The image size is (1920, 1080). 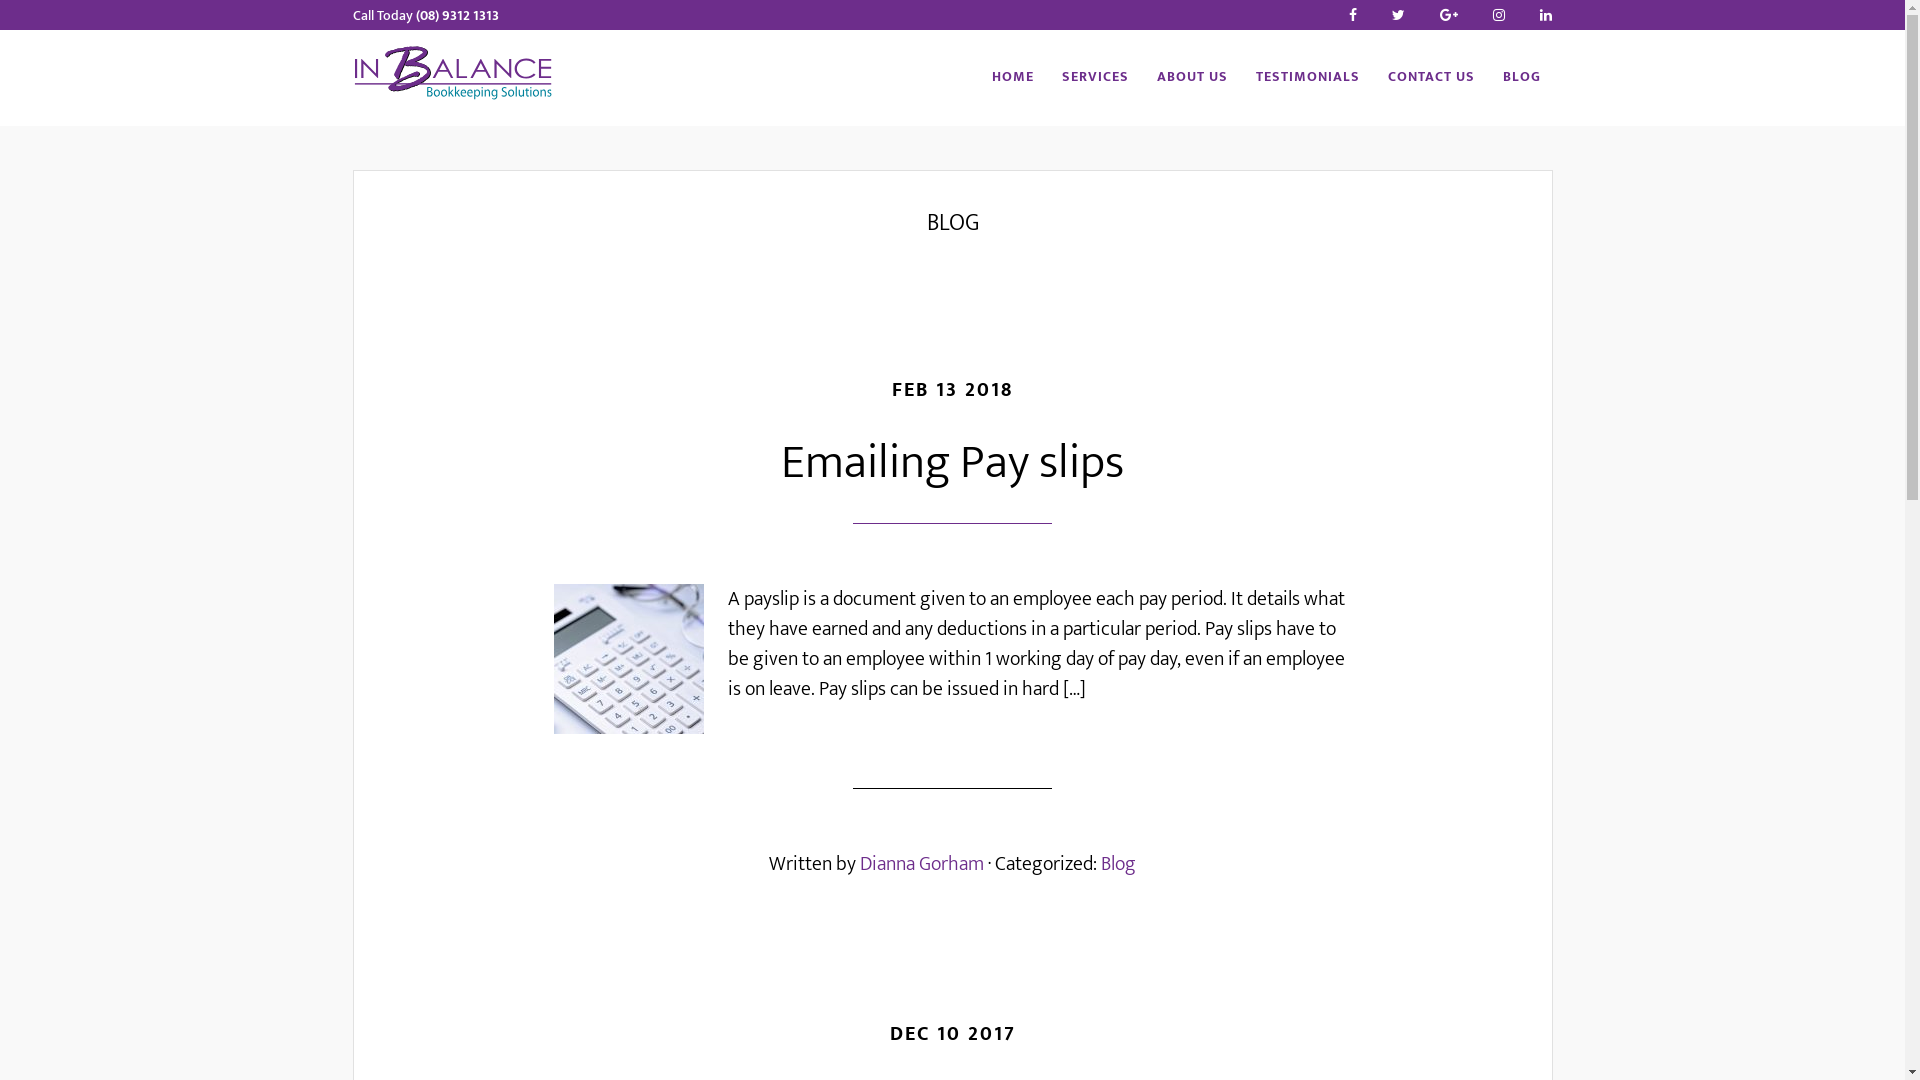 I want to click on CONTACT US, so click(x=1432, y=78).